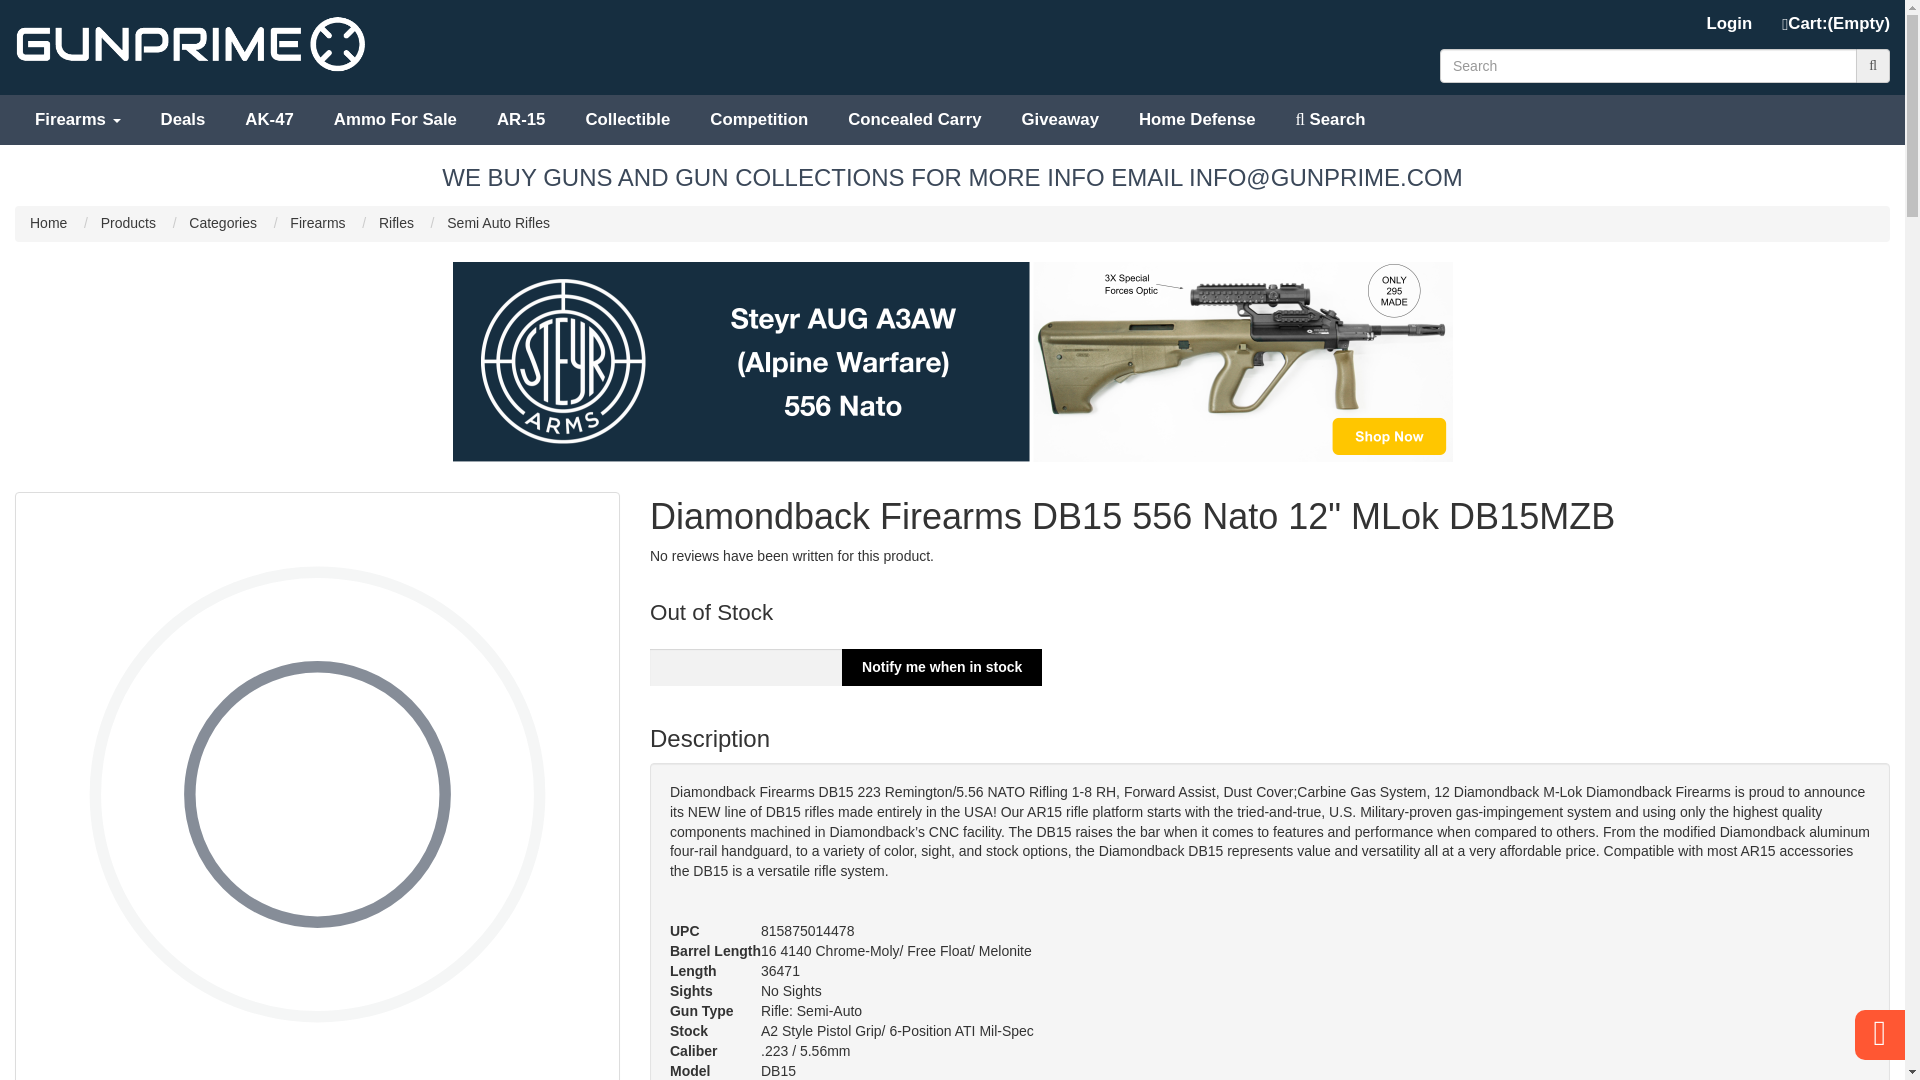  I want to click on Login, so click(1730, 24).